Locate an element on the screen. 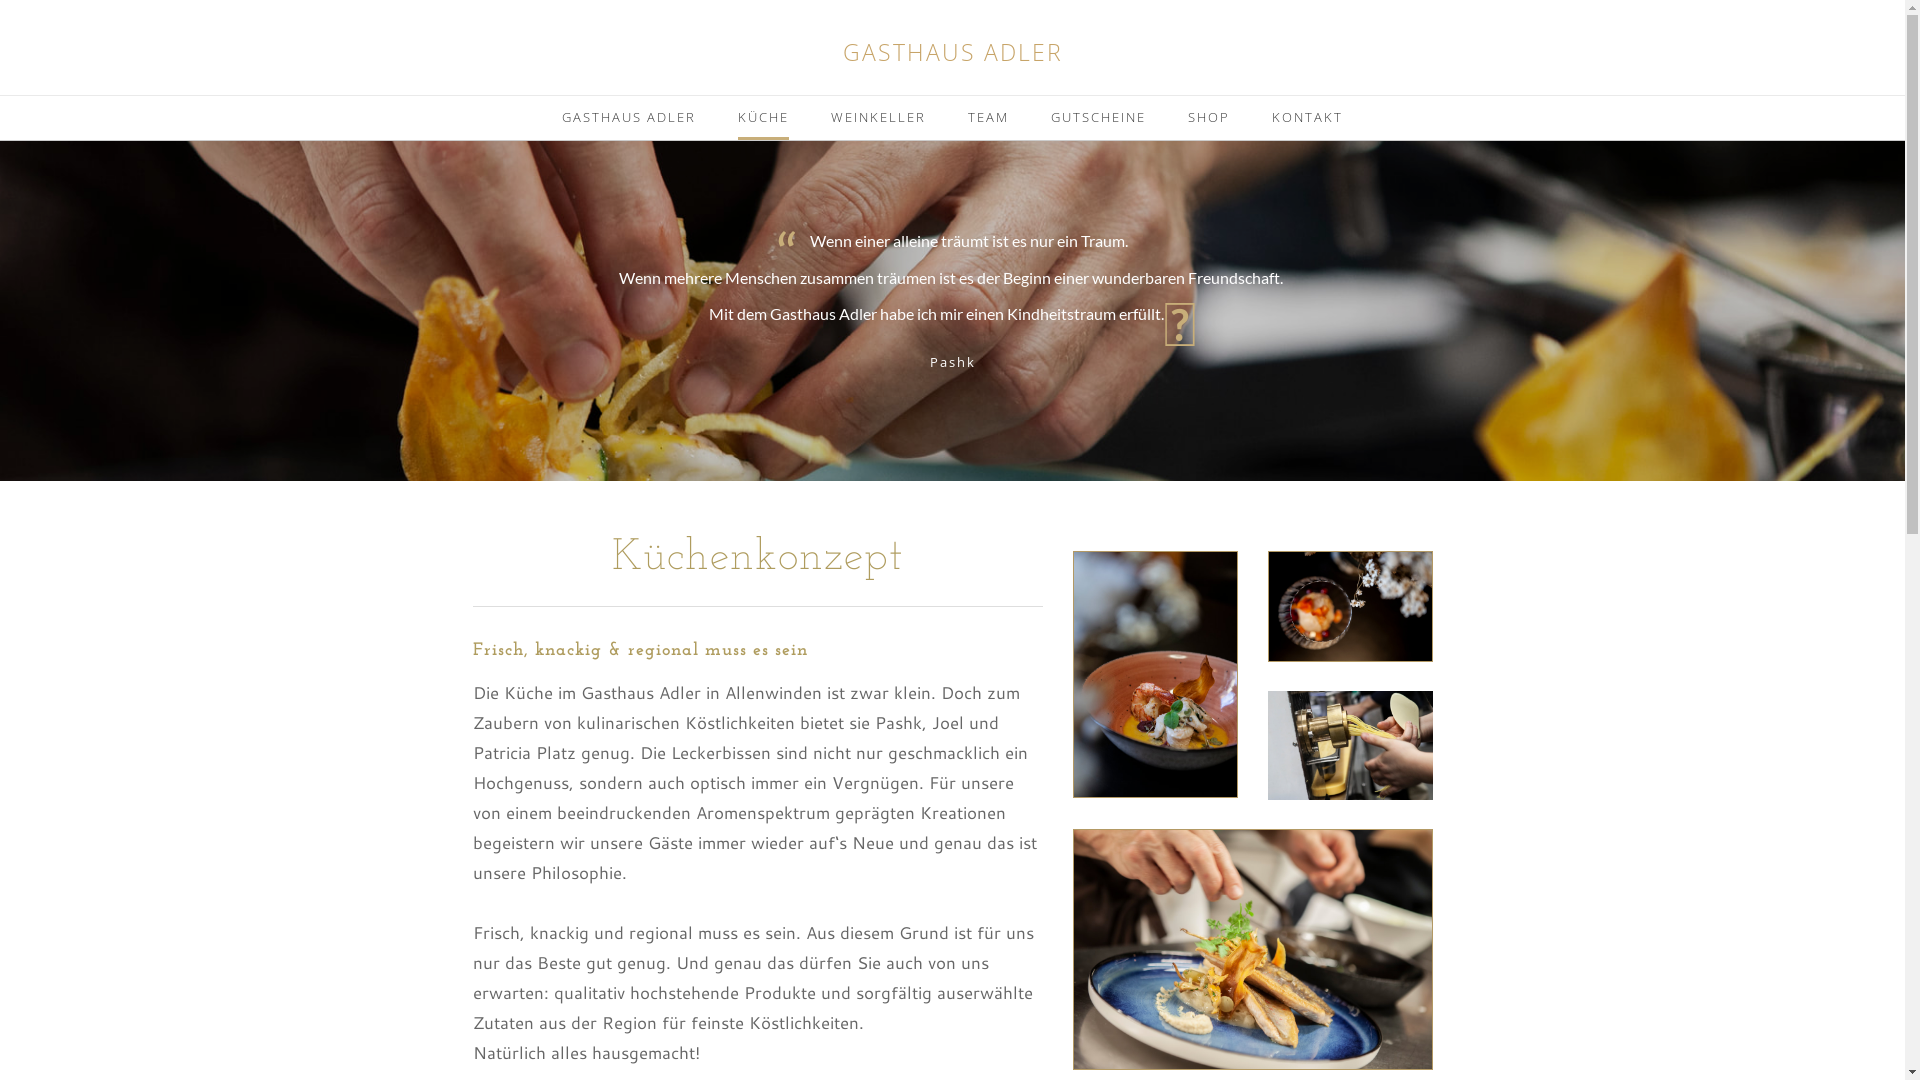  KONTAKT is located at coordinates (1308, 124).